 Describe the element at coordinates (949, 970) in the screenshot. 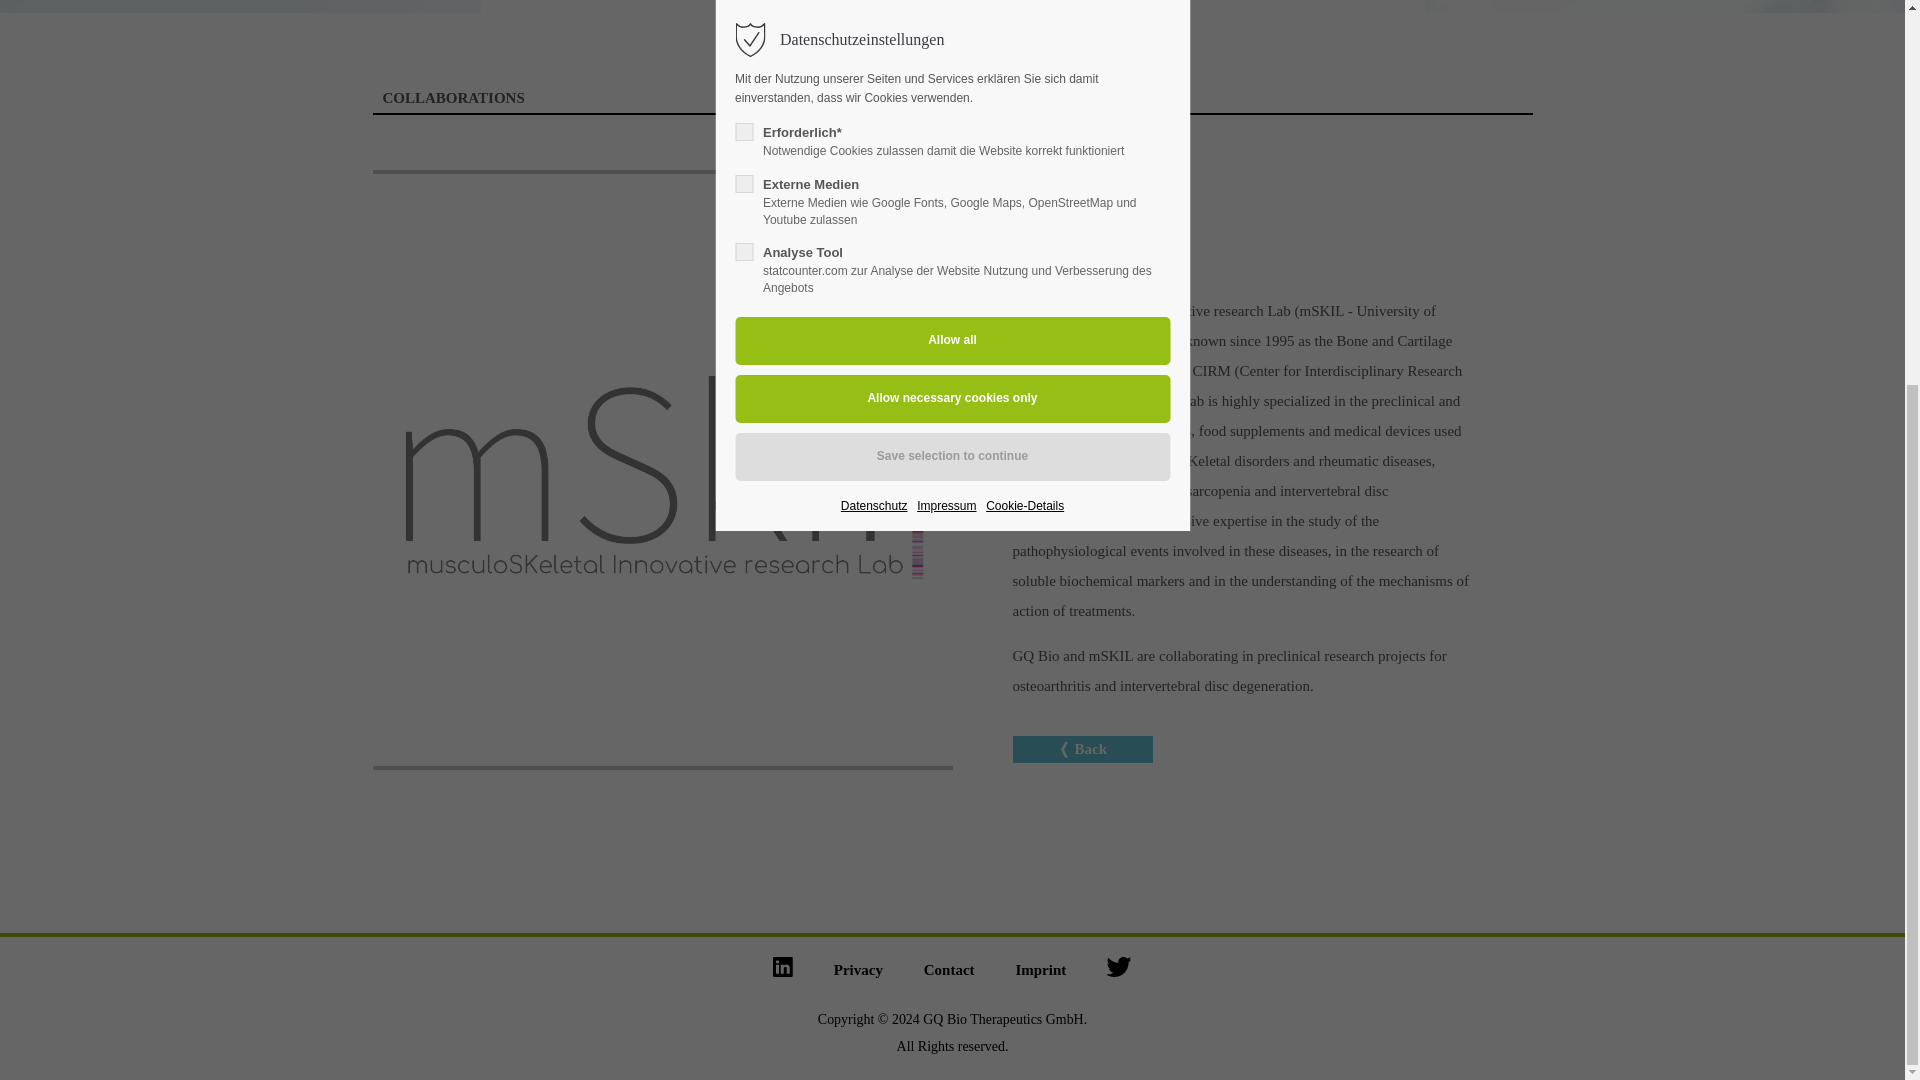

I see `Contact` at that location.